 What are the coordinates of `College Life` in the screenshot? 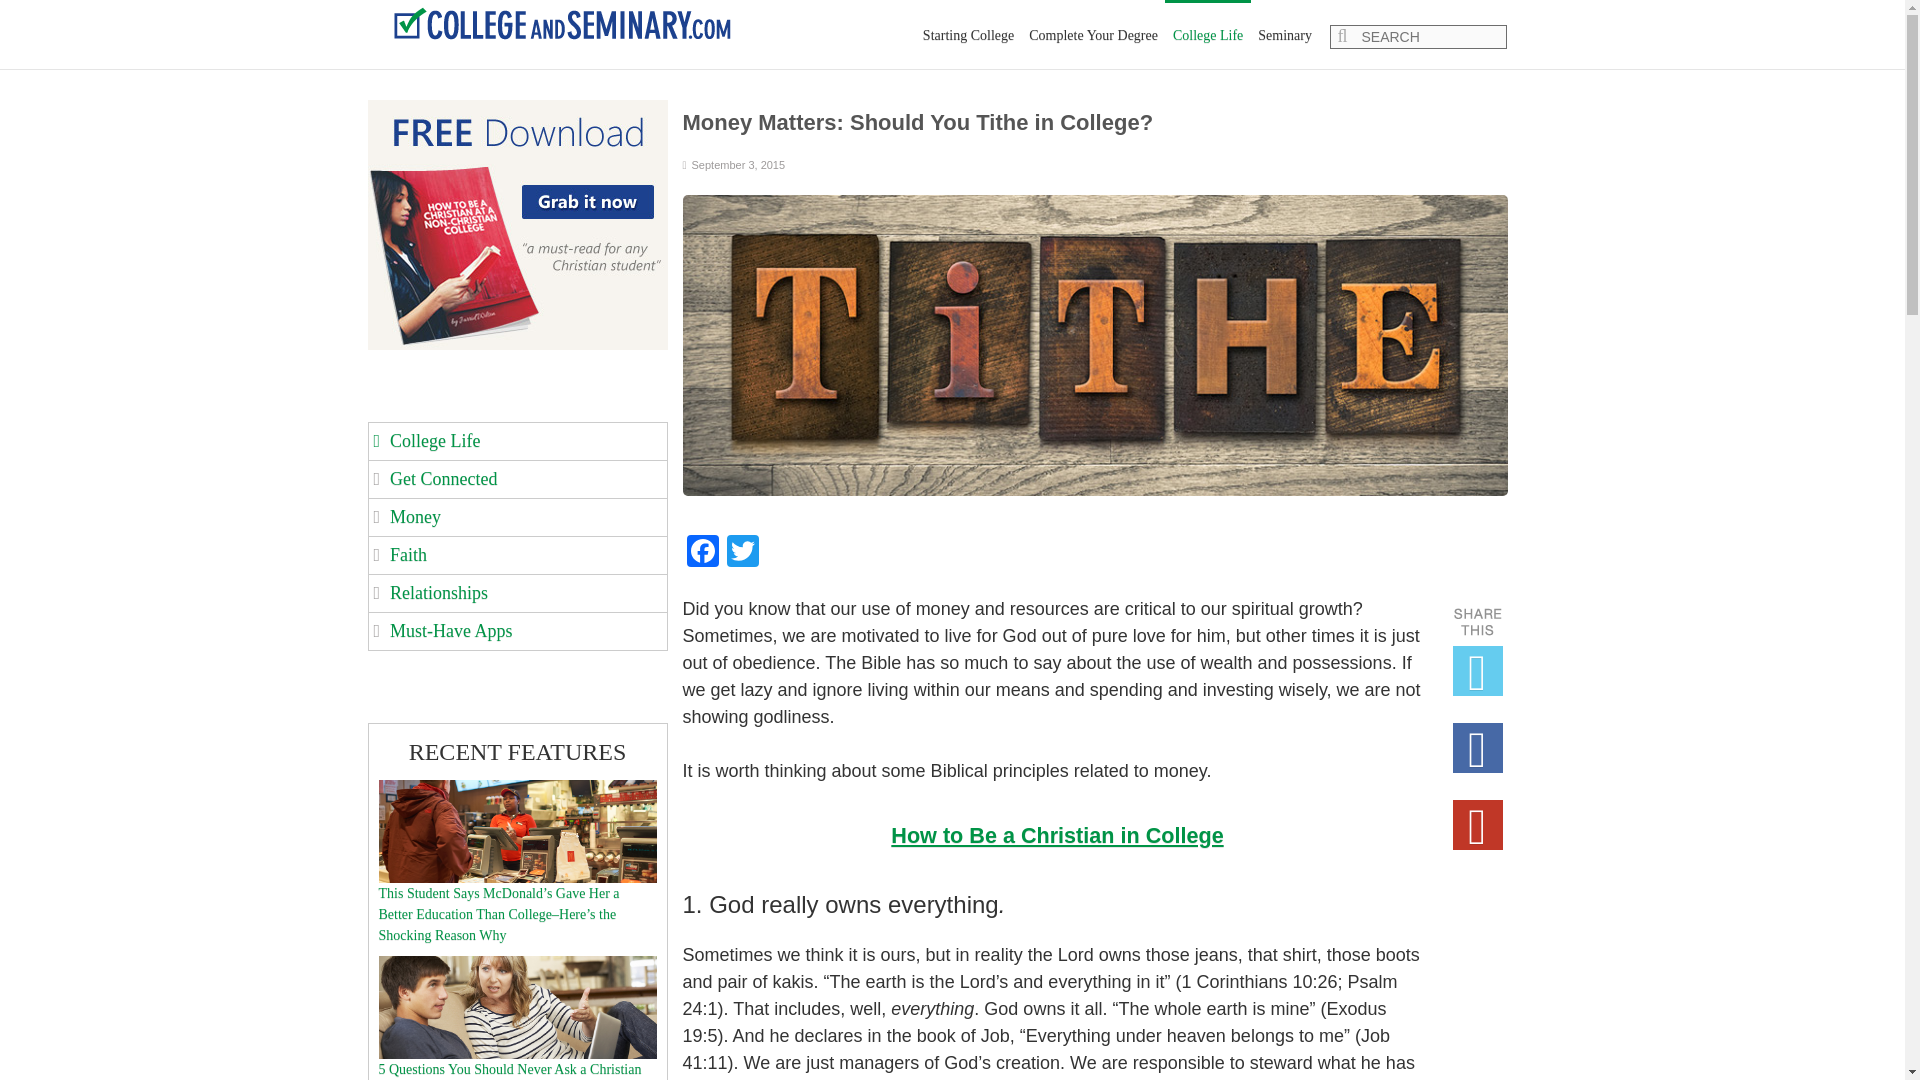 It's located at (1207, 36).